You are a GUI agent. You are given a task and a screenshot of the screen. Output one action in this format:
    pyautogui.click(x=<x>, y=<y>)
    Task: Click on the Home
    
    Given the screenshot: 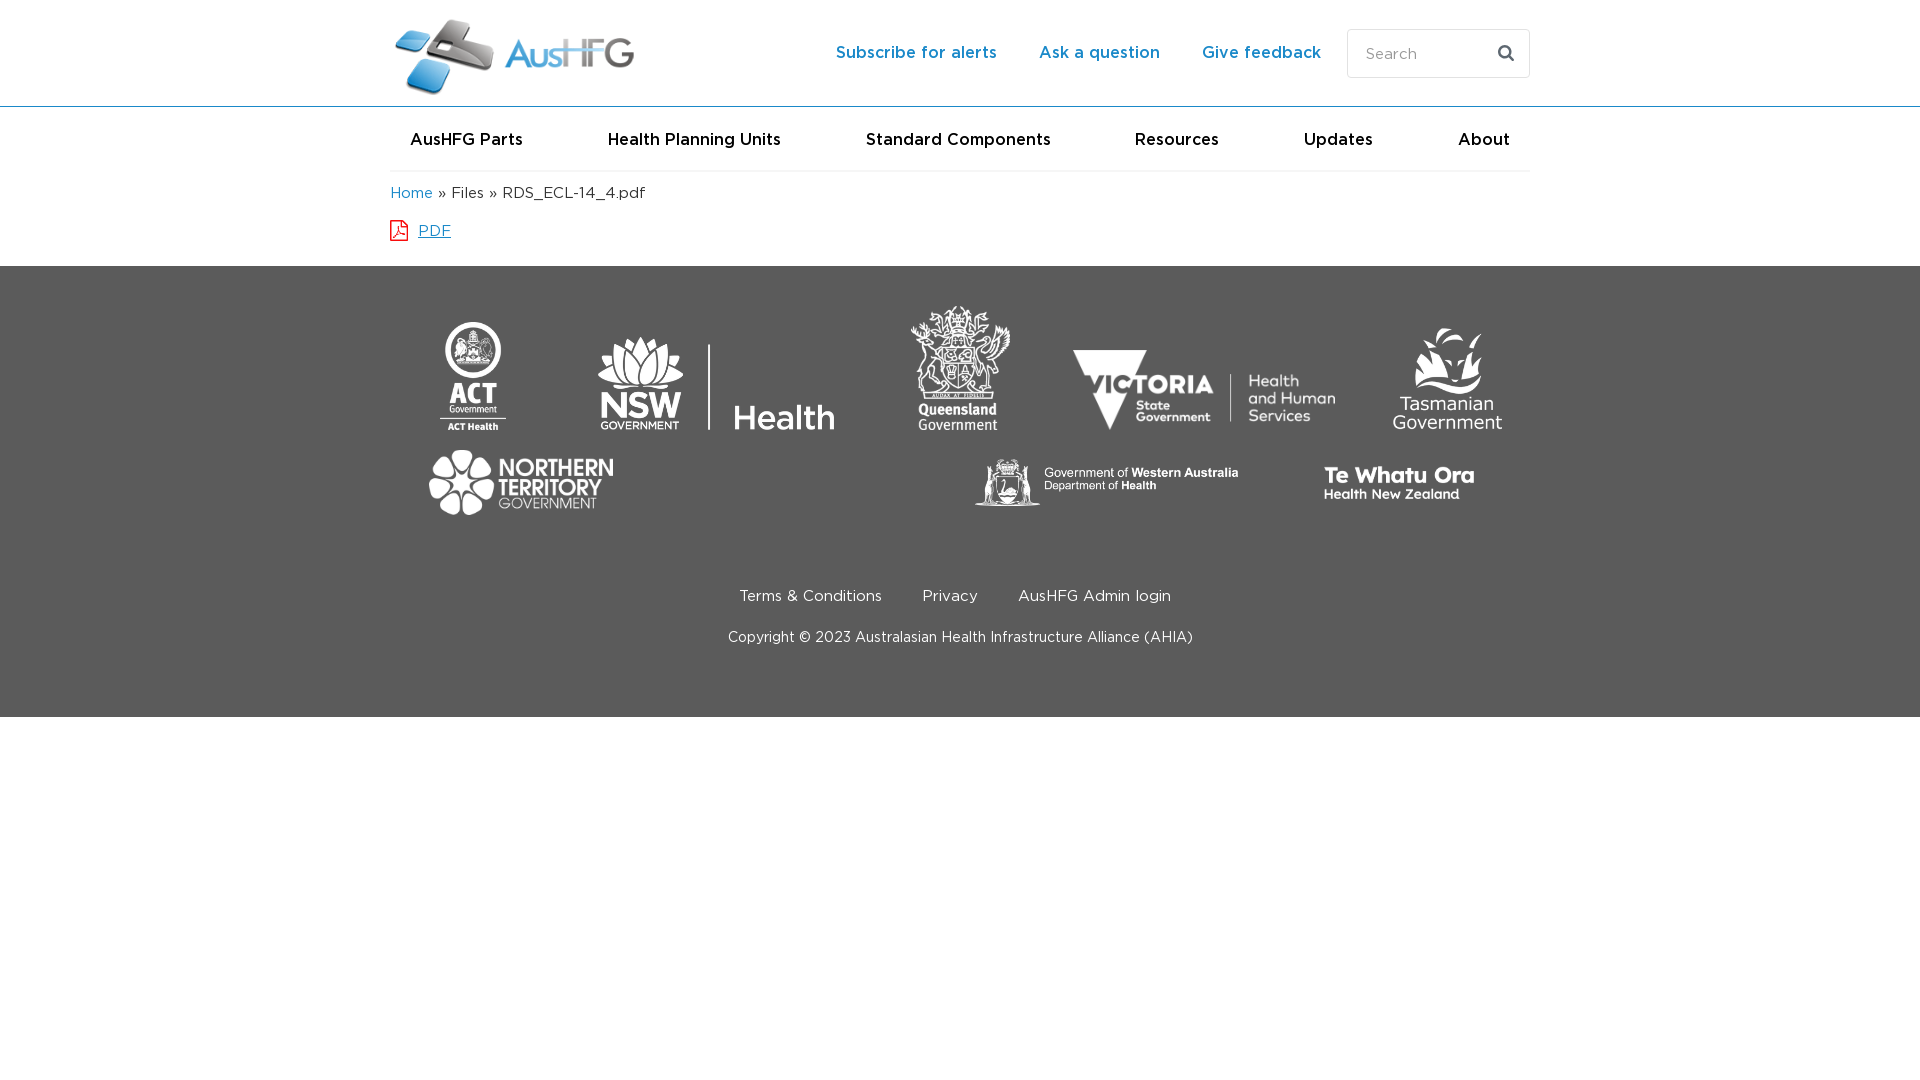 What is the action you would take?
    pyautogui.click(x=515, y=54)
    